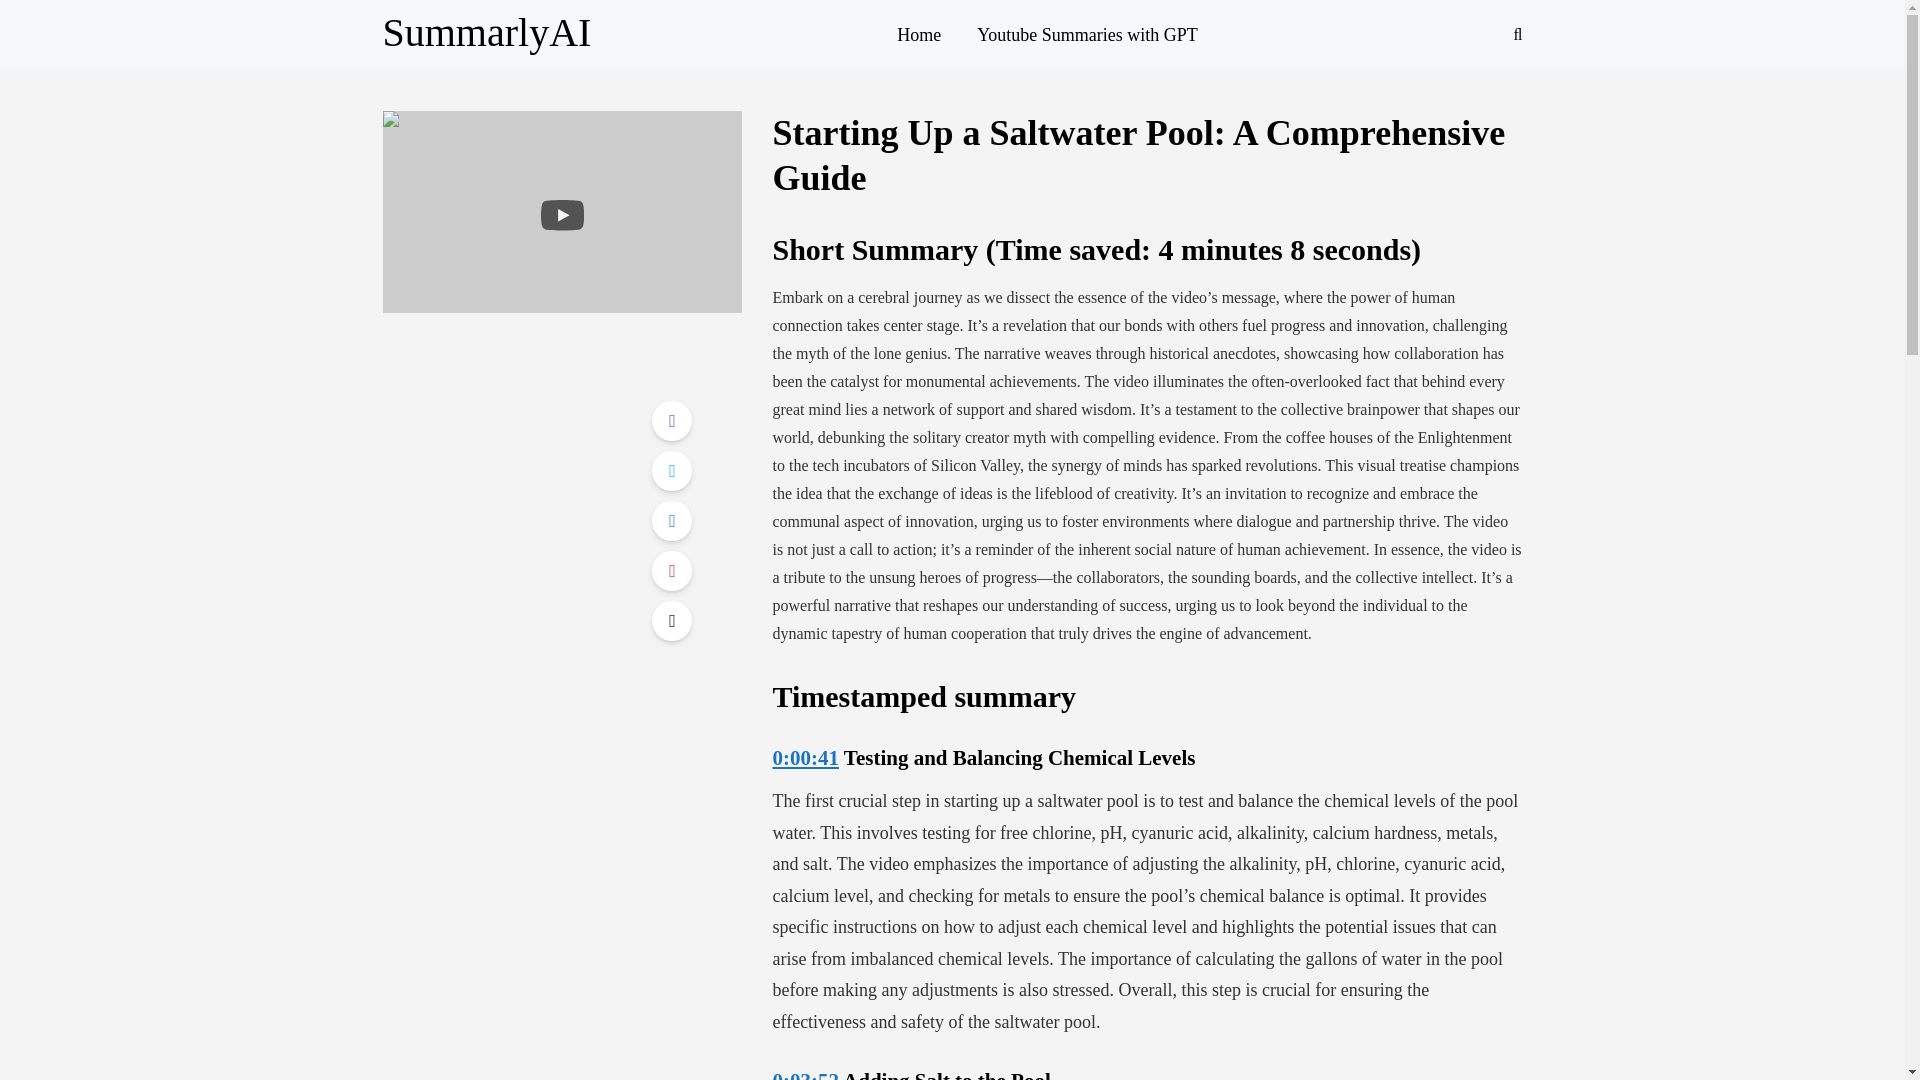  What do you see at coordinates (672, 570) in the screenshot?
I see `Pin this` at bounding box center [672, 570].